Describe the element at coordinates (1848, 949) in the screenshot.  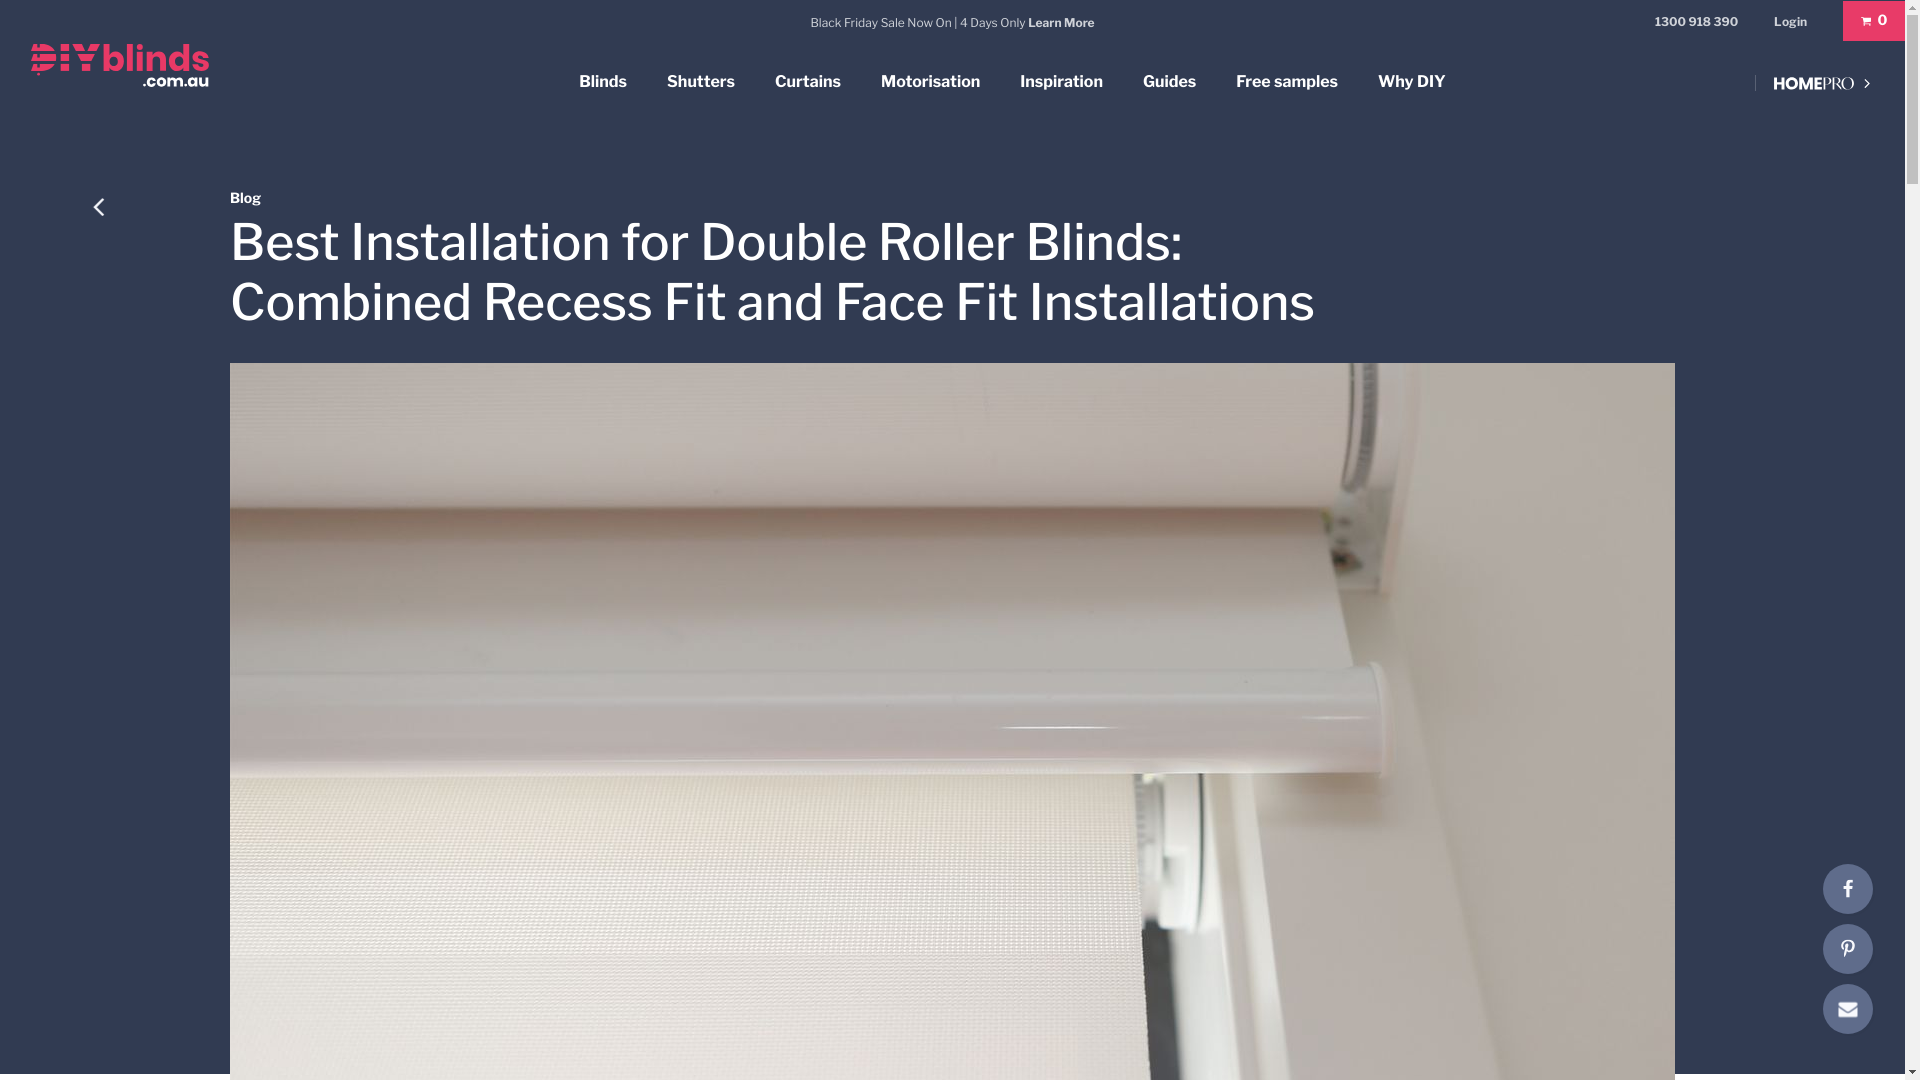
I see `Pinterest` at that location.